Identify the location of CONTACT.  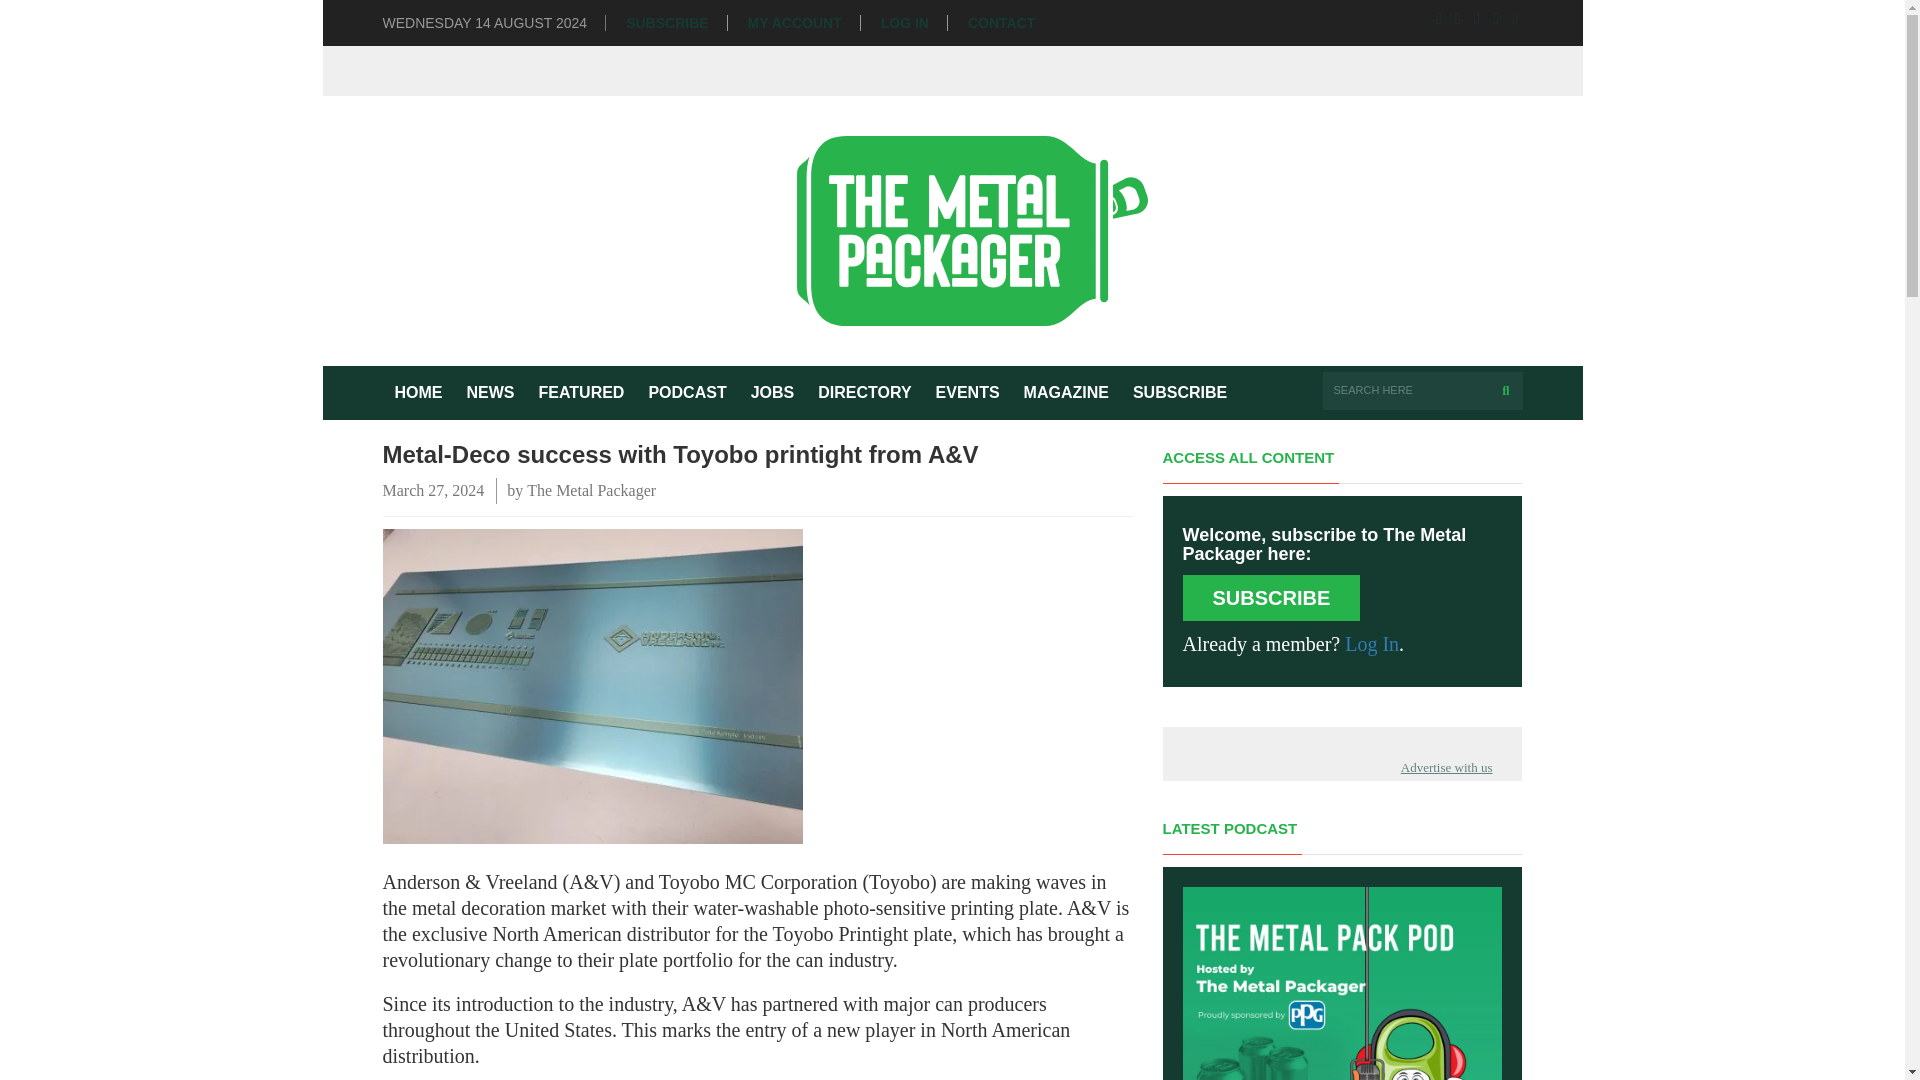
(1000, 24).